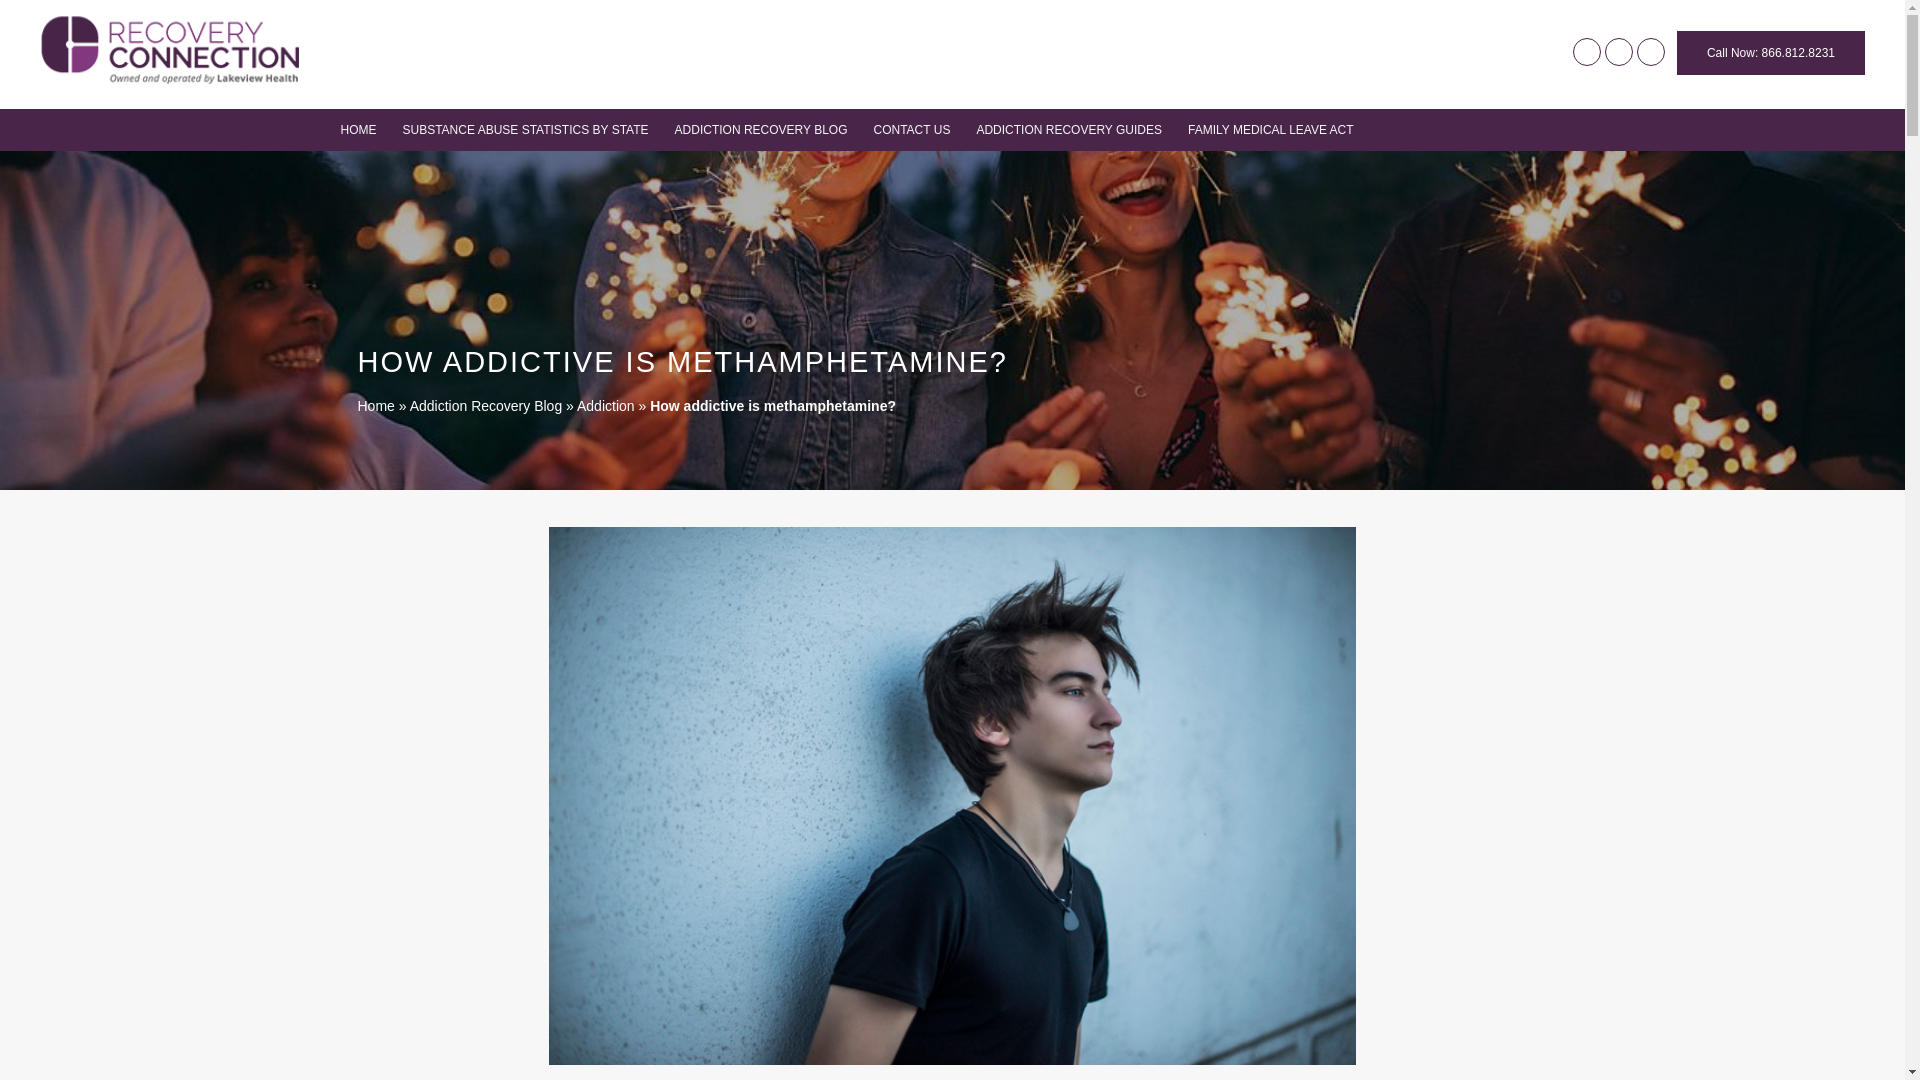 The width and height of the screenshot is (1920, 1080). I want to click on Addiction, so click(606, 406).